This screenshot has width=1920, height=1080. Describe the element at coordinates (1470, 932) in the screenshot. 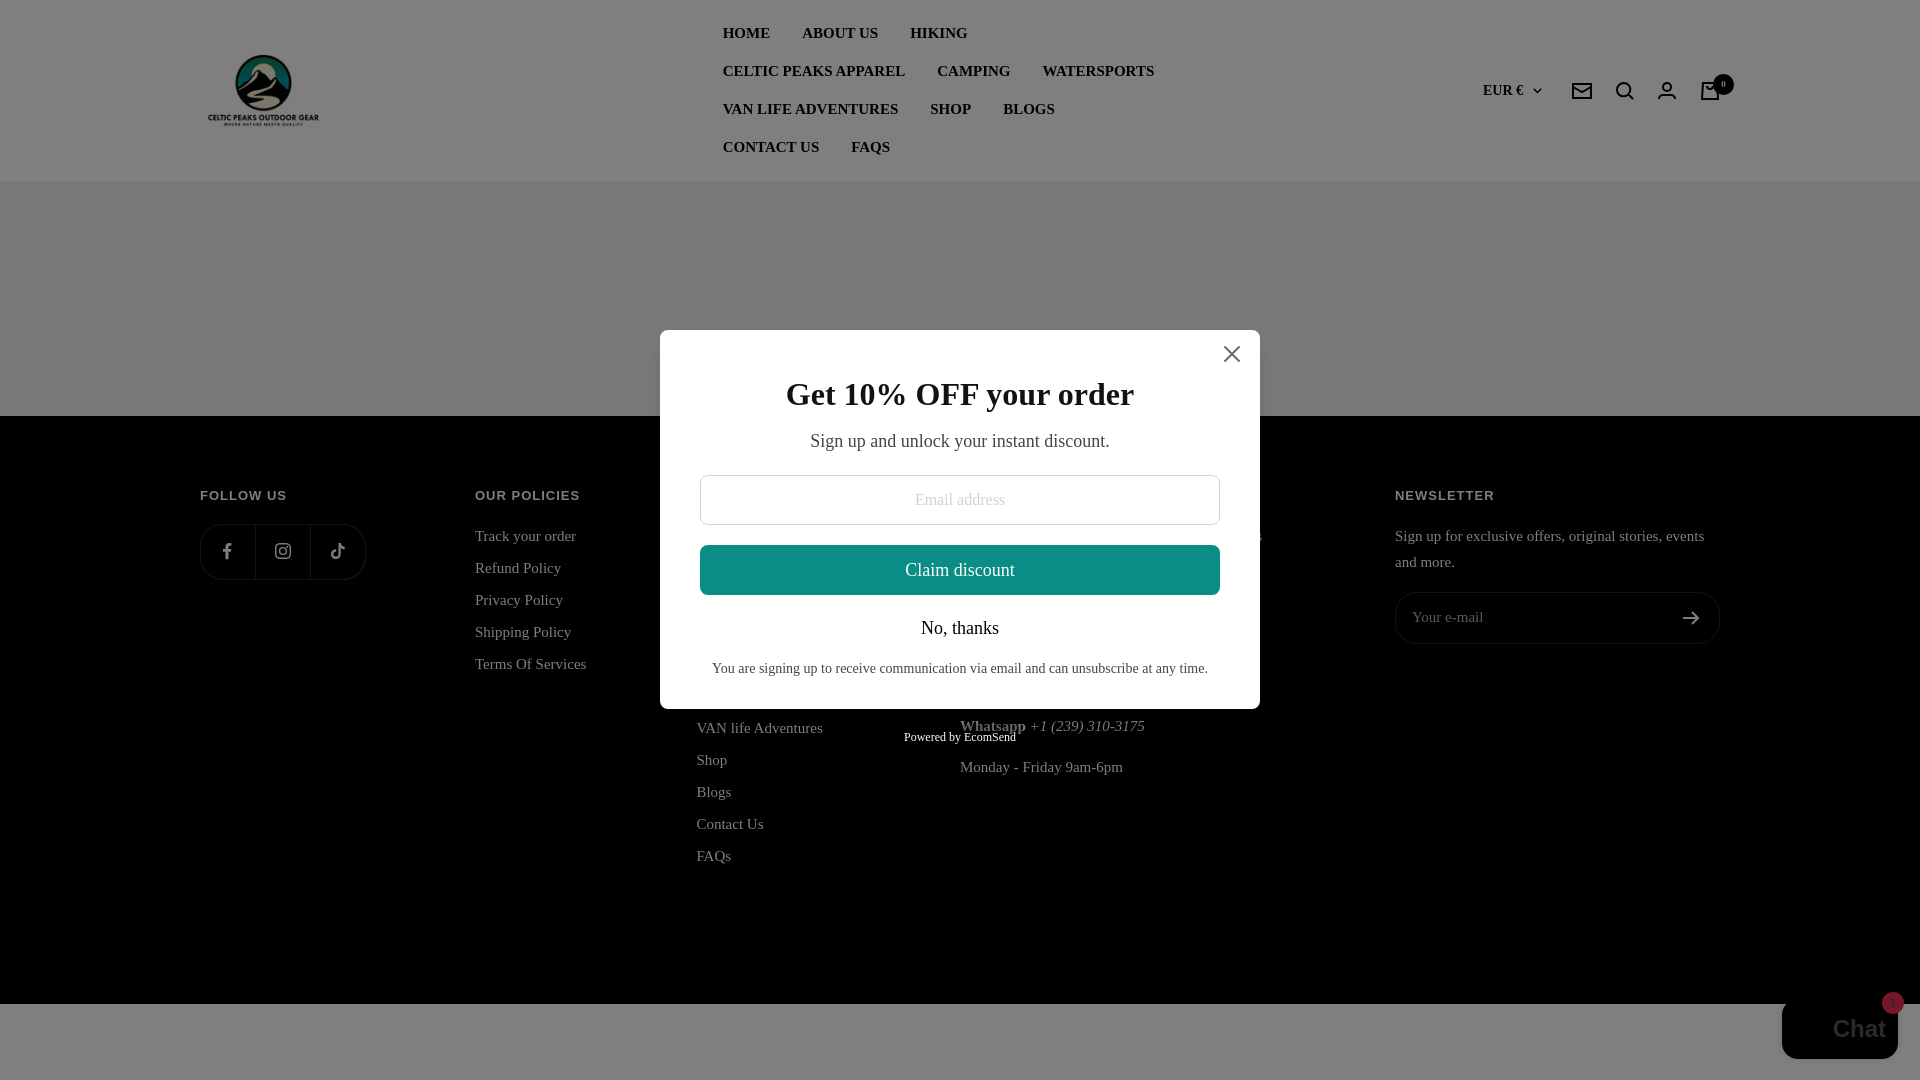

I see `Google Pay` at that location.